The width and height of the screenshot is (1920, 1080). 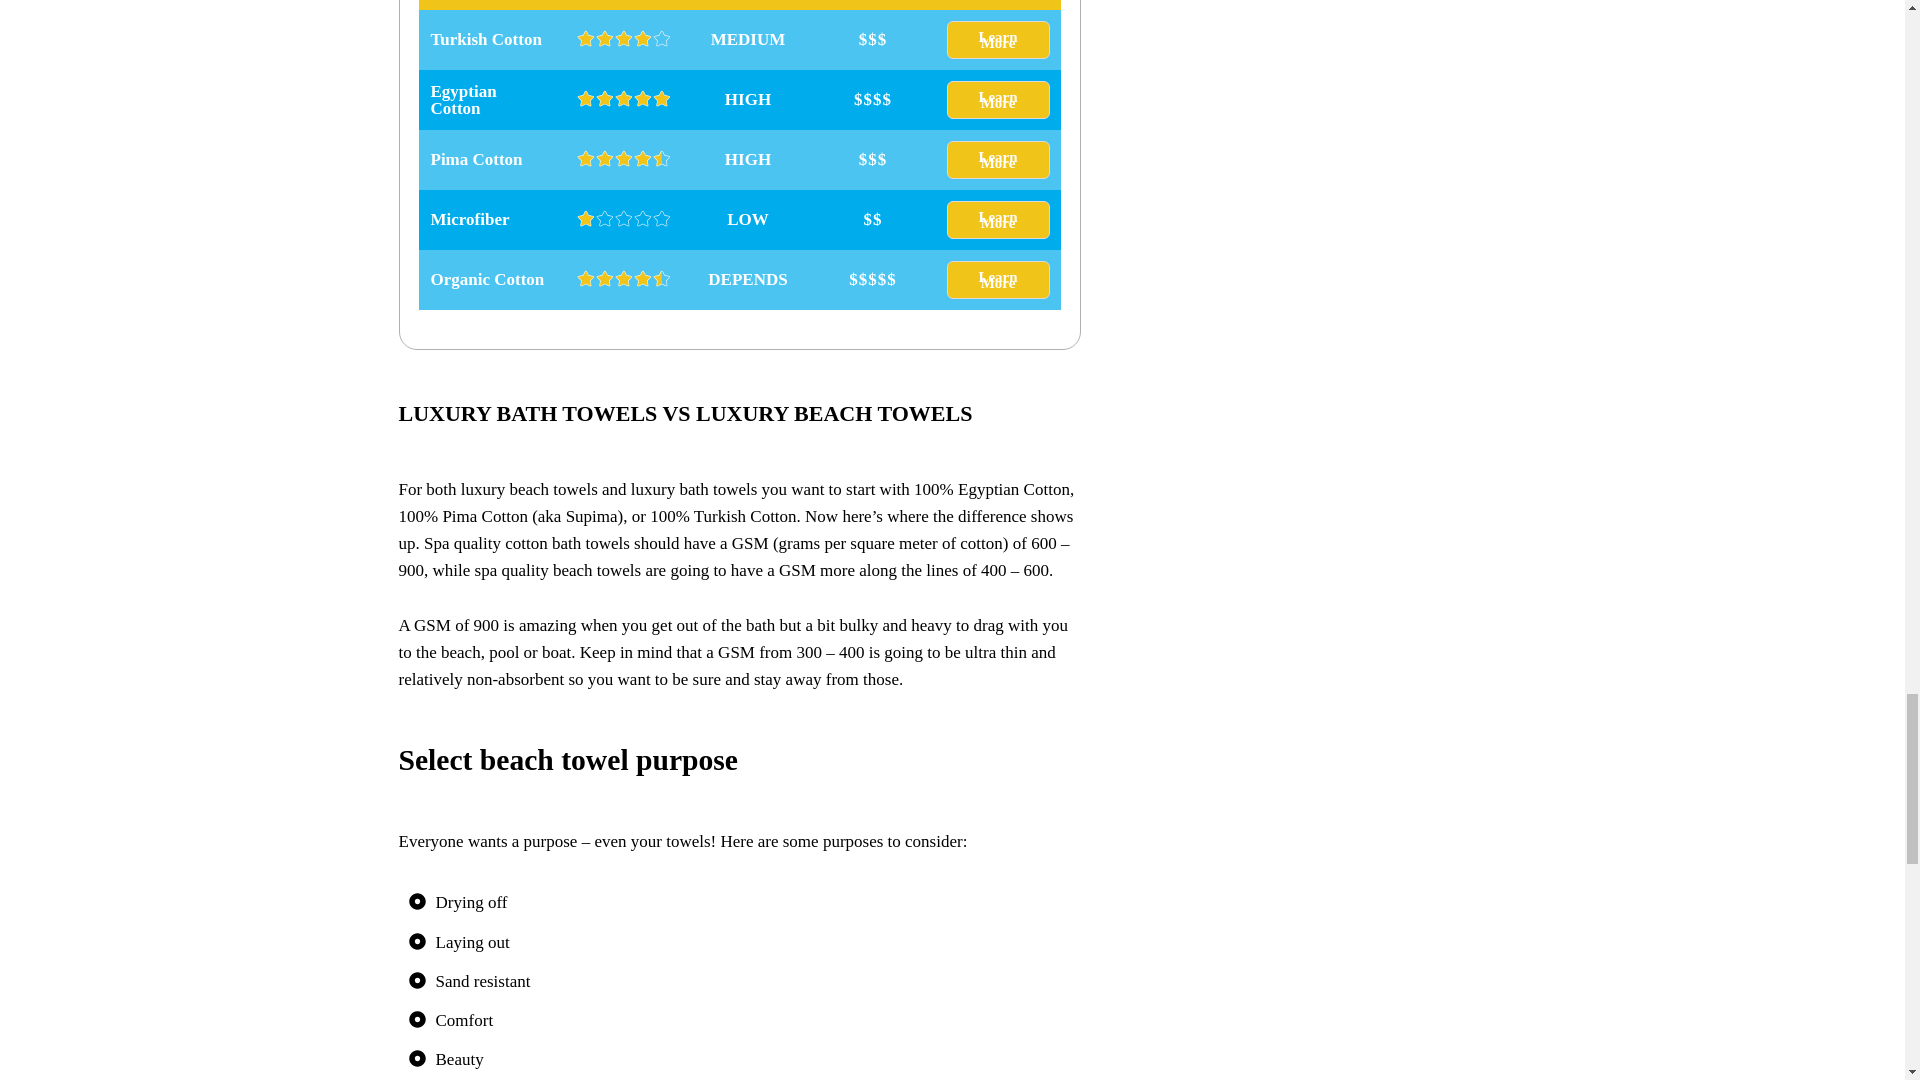 I want to click on Learn More, so click(x=997, y=280).